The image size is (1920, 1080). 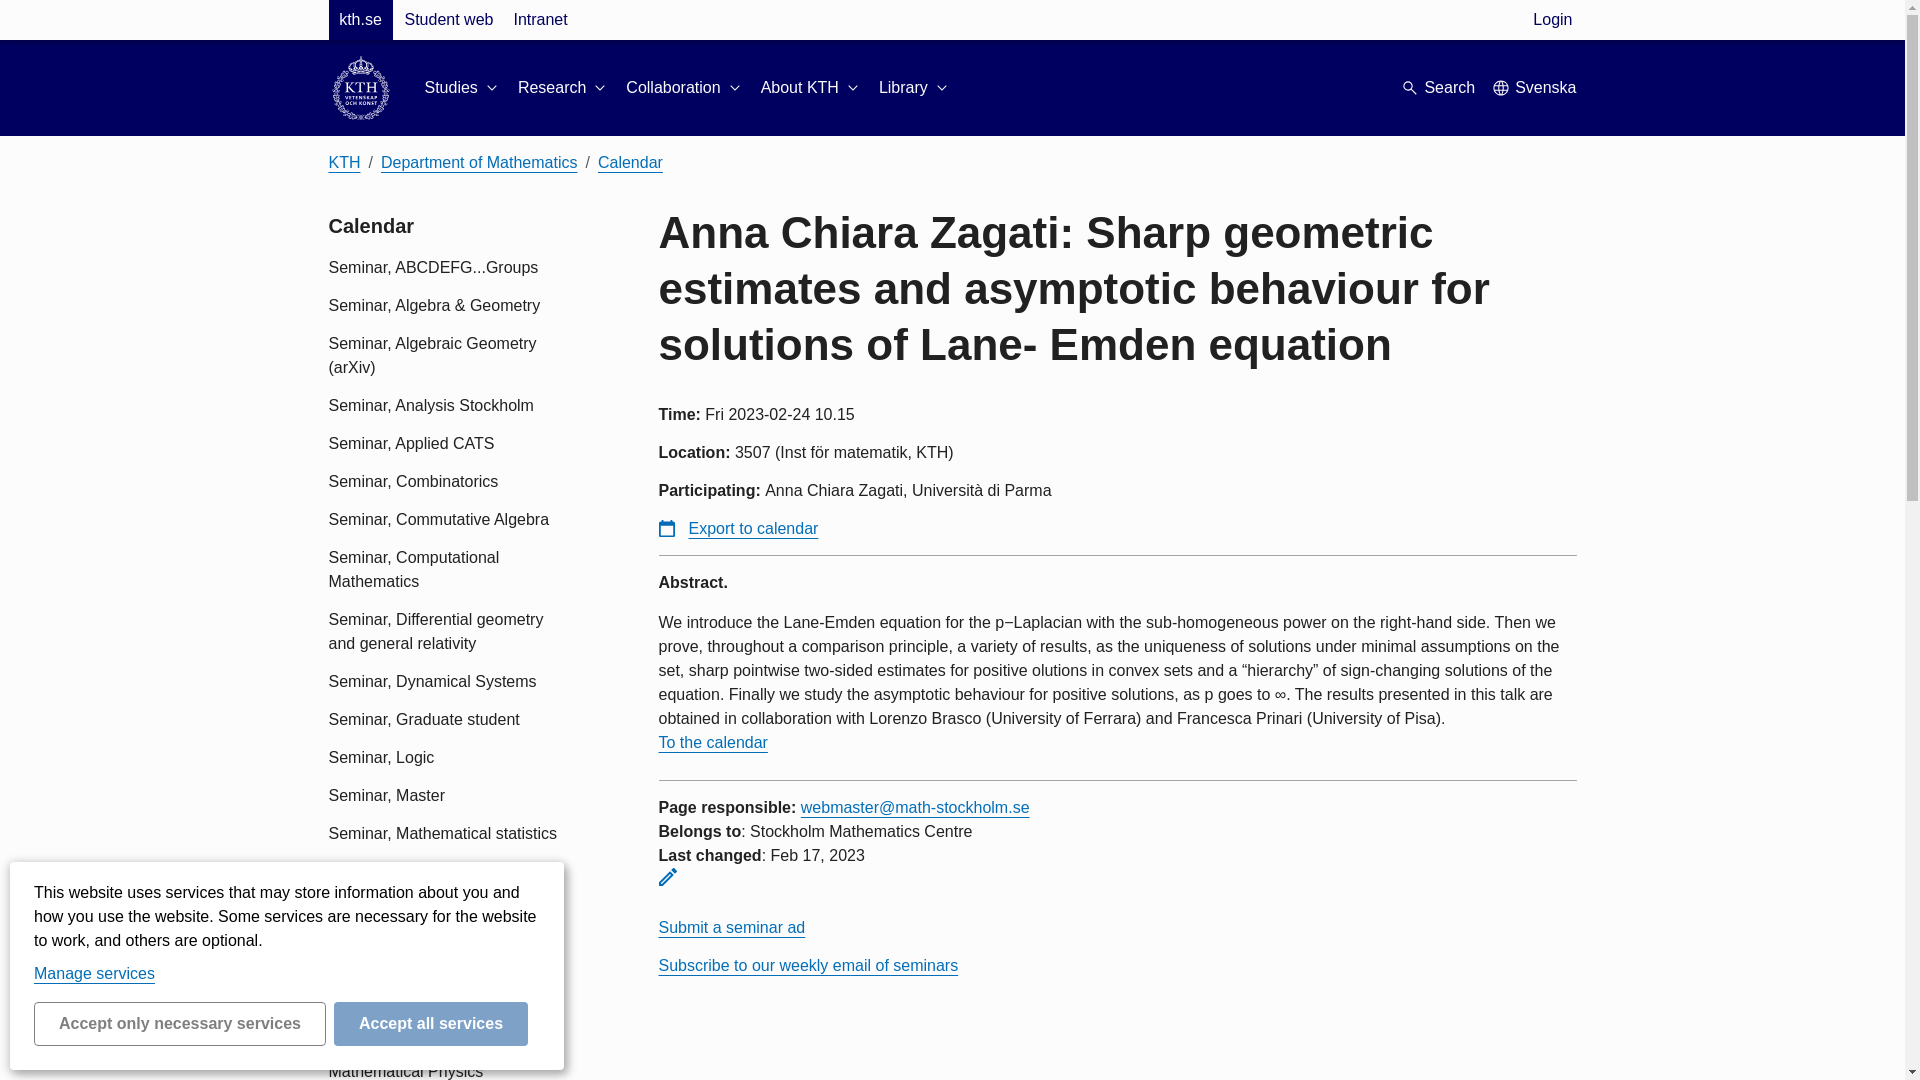 What do you see at coordinates (1552, 20) in the screenshot?
I see `Login` at bounding box center [1552, 20].